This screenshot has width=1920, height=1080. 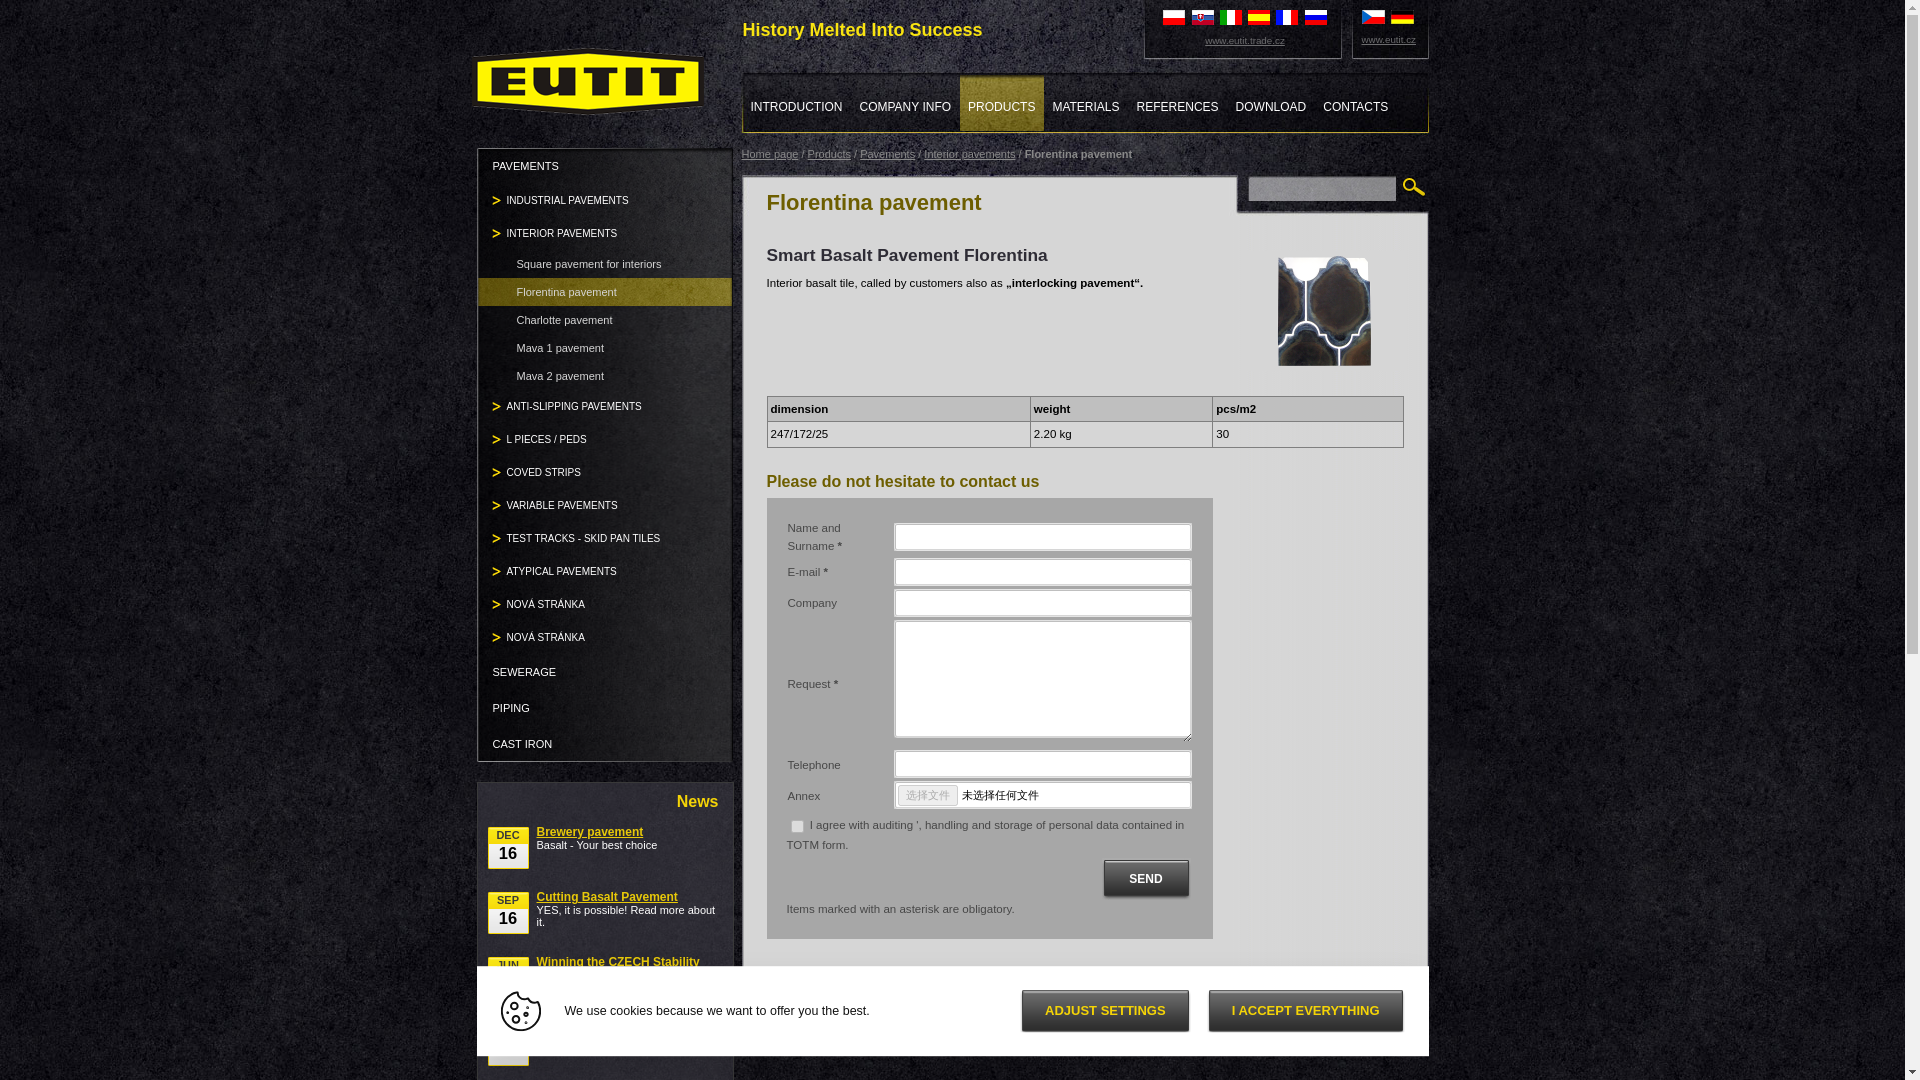 What do you see at coordinates (606, 263) in the screenshot?
I see `Square pavement for interiors` at bounding box center [606, 263].